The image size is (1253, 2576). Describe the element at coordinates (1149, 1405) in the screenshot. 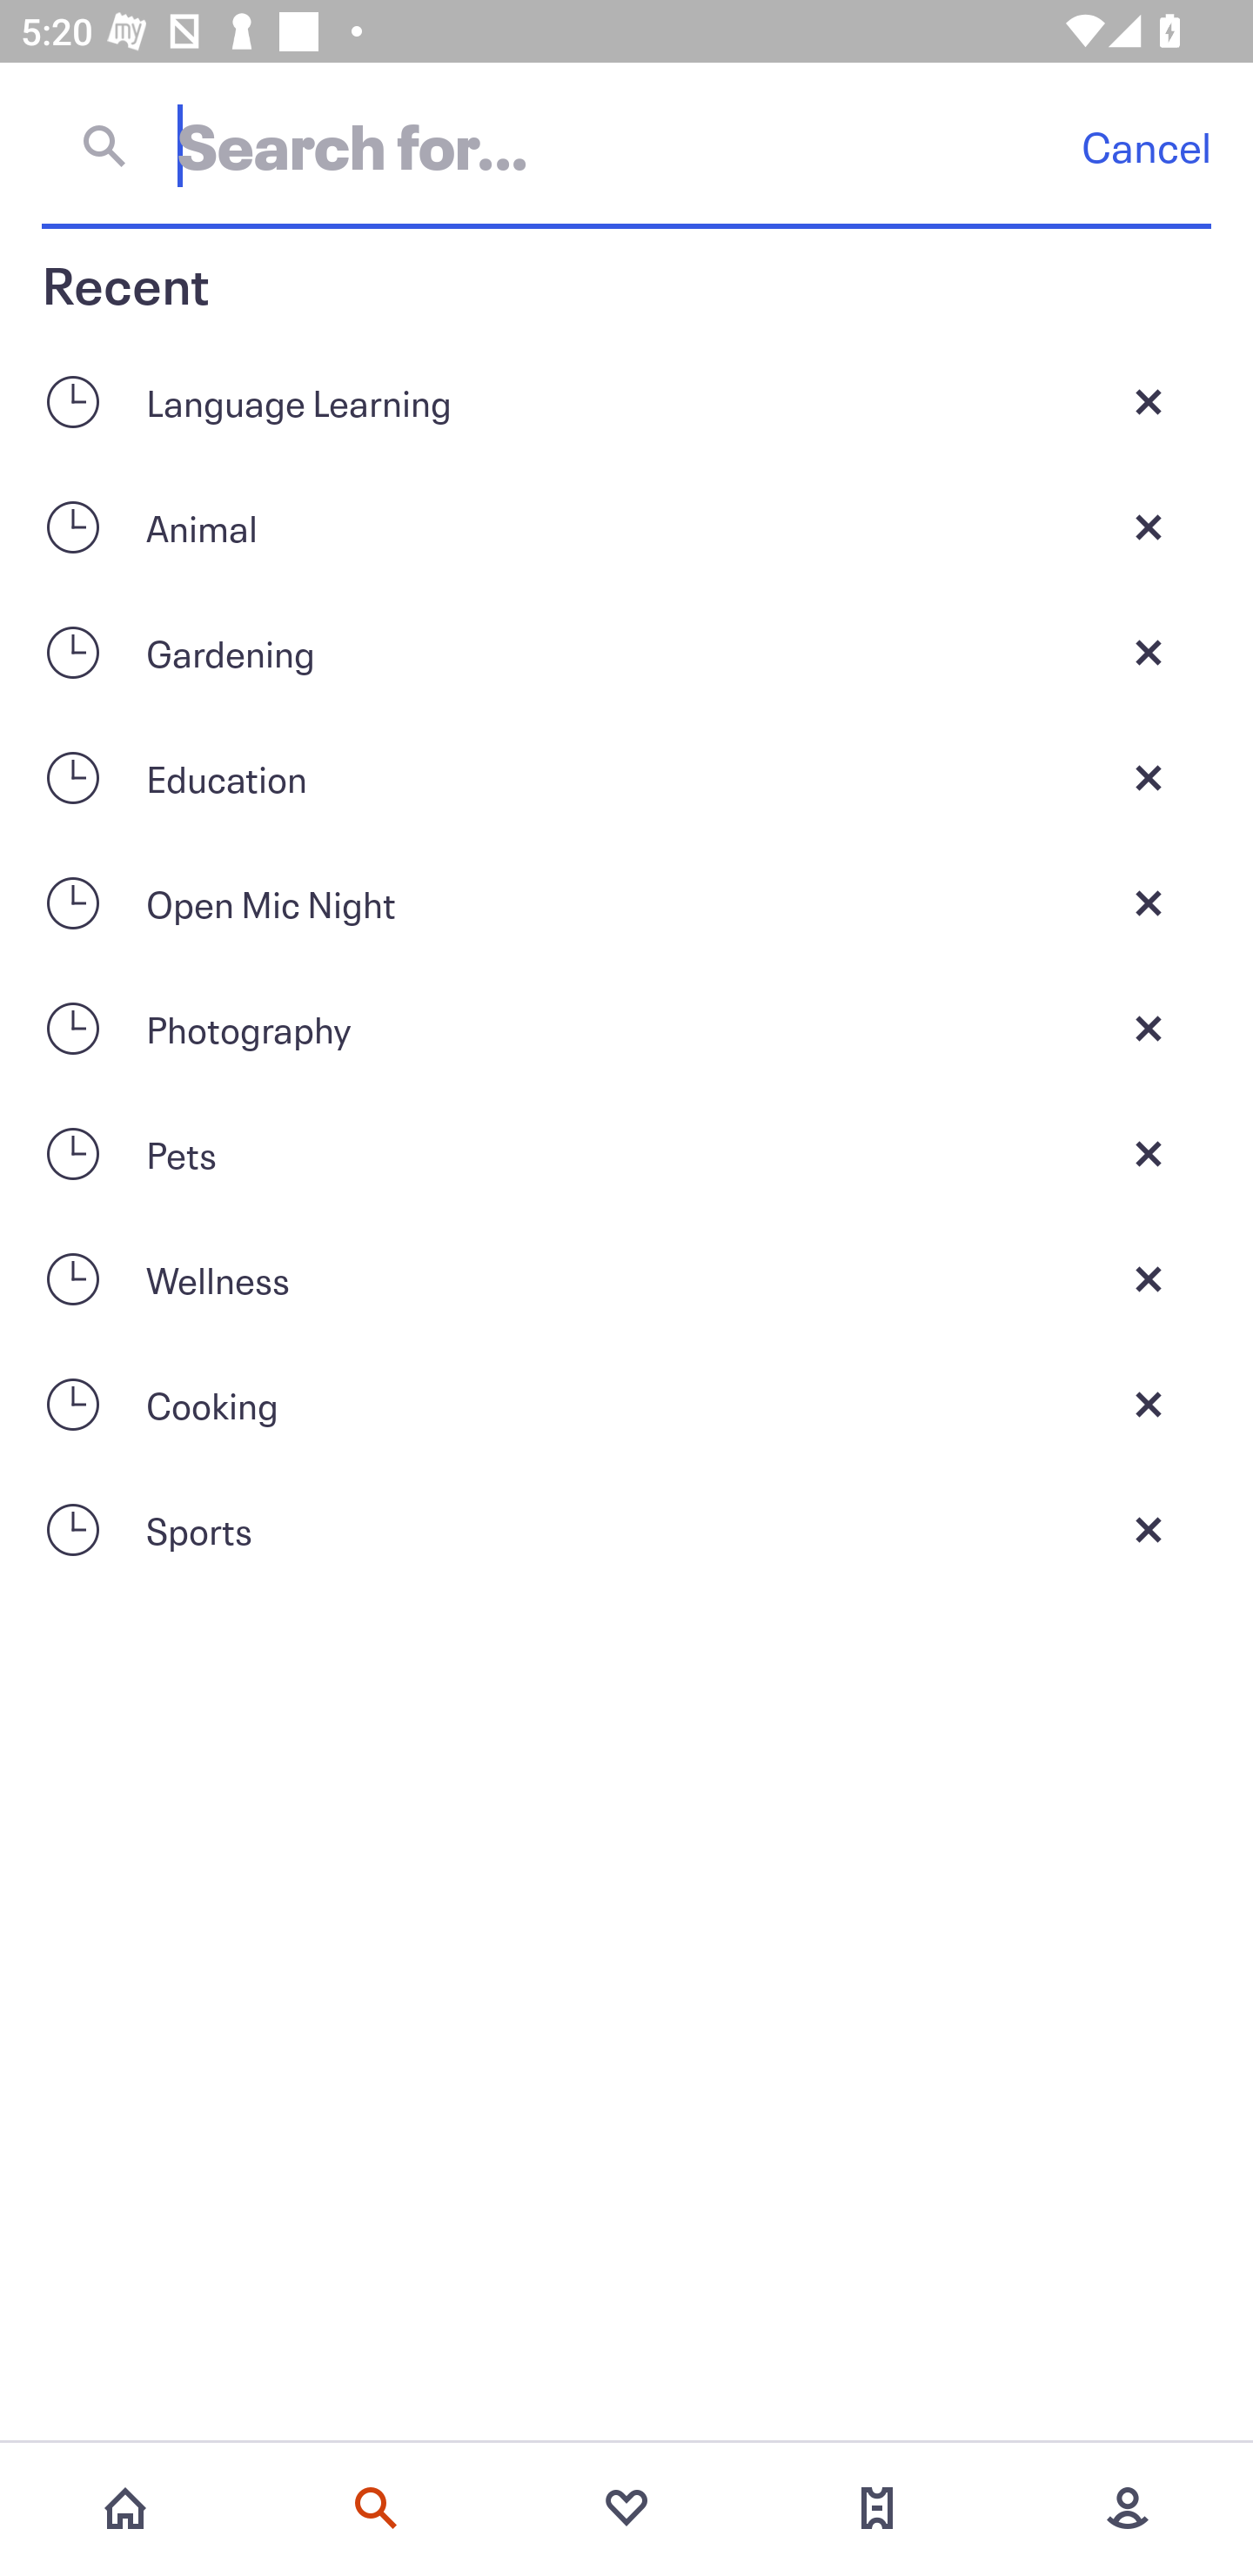

I see `Close current screen` at that location.